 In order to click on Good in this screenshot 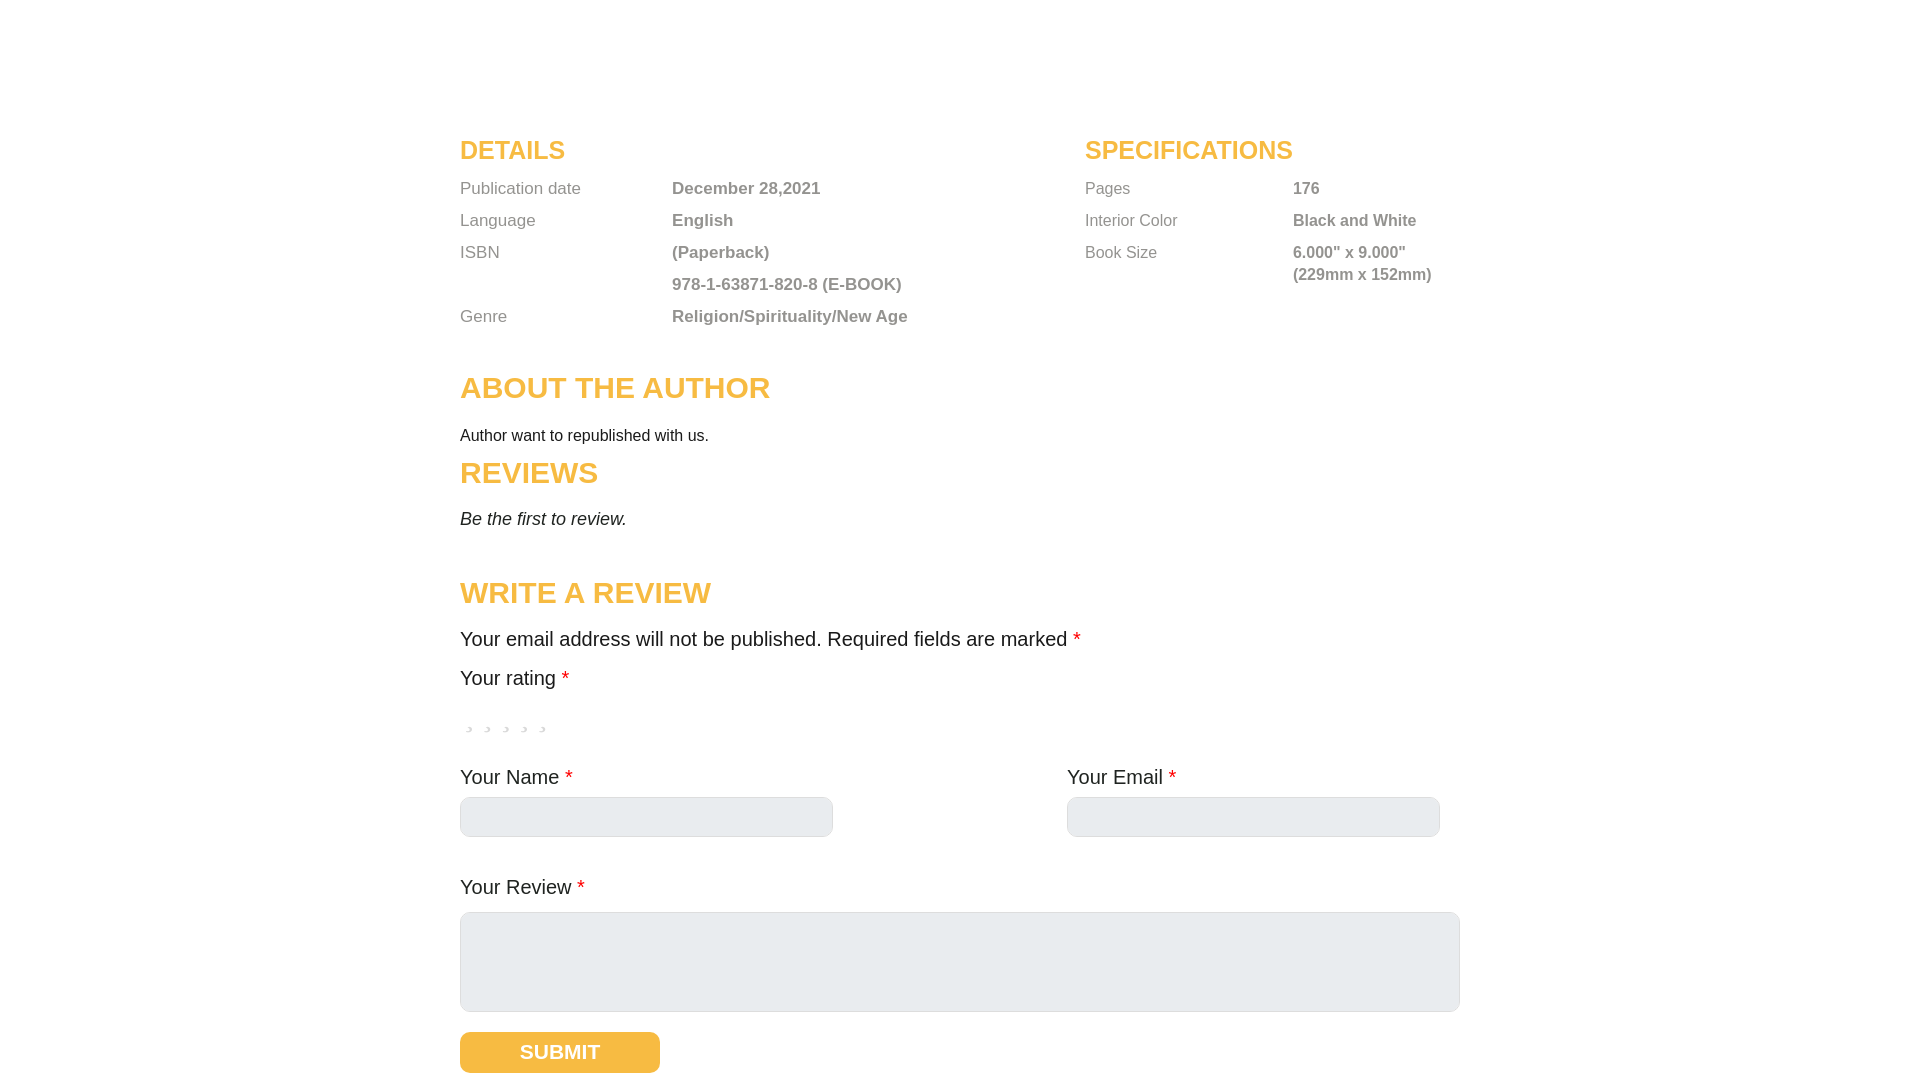, I will do `click(524, 720)`.